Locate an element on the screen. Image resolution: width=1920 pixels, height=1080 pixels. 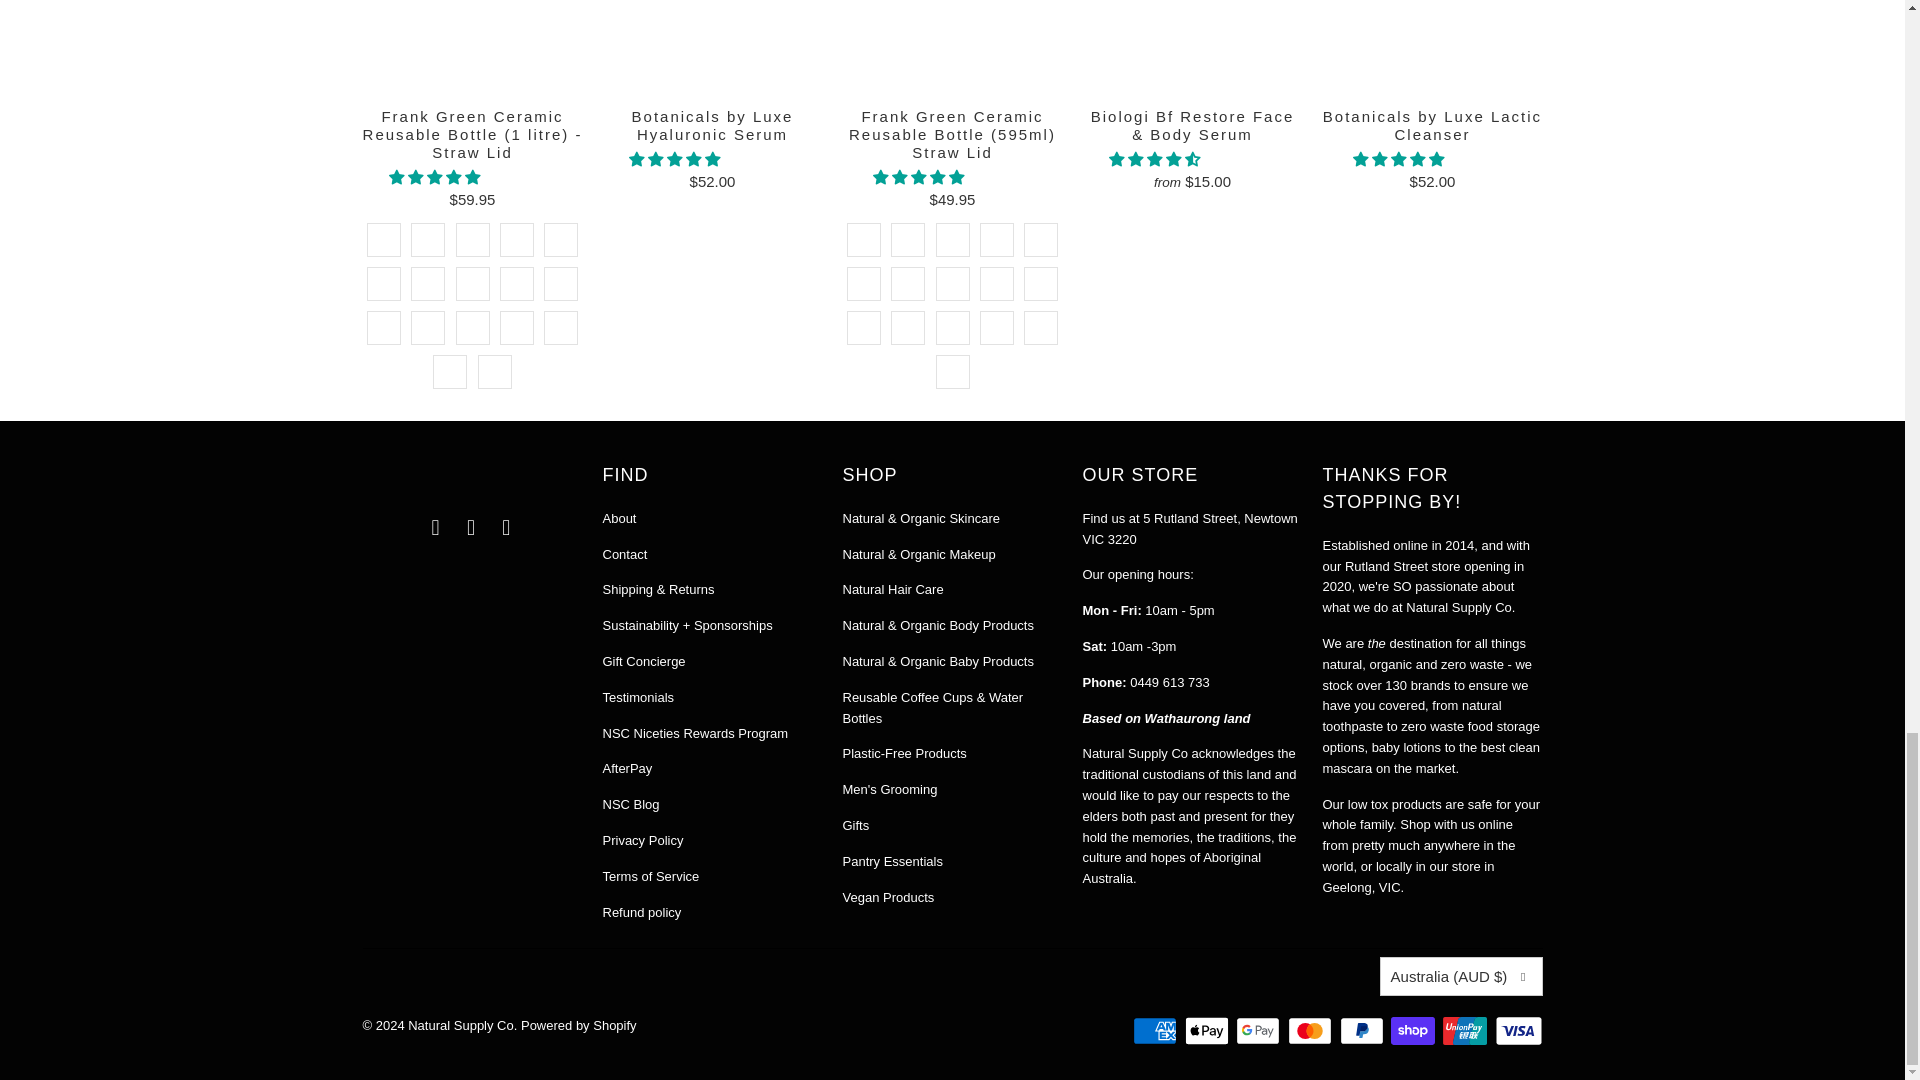
Apple Pay is located at coordinates (1208, 1031).